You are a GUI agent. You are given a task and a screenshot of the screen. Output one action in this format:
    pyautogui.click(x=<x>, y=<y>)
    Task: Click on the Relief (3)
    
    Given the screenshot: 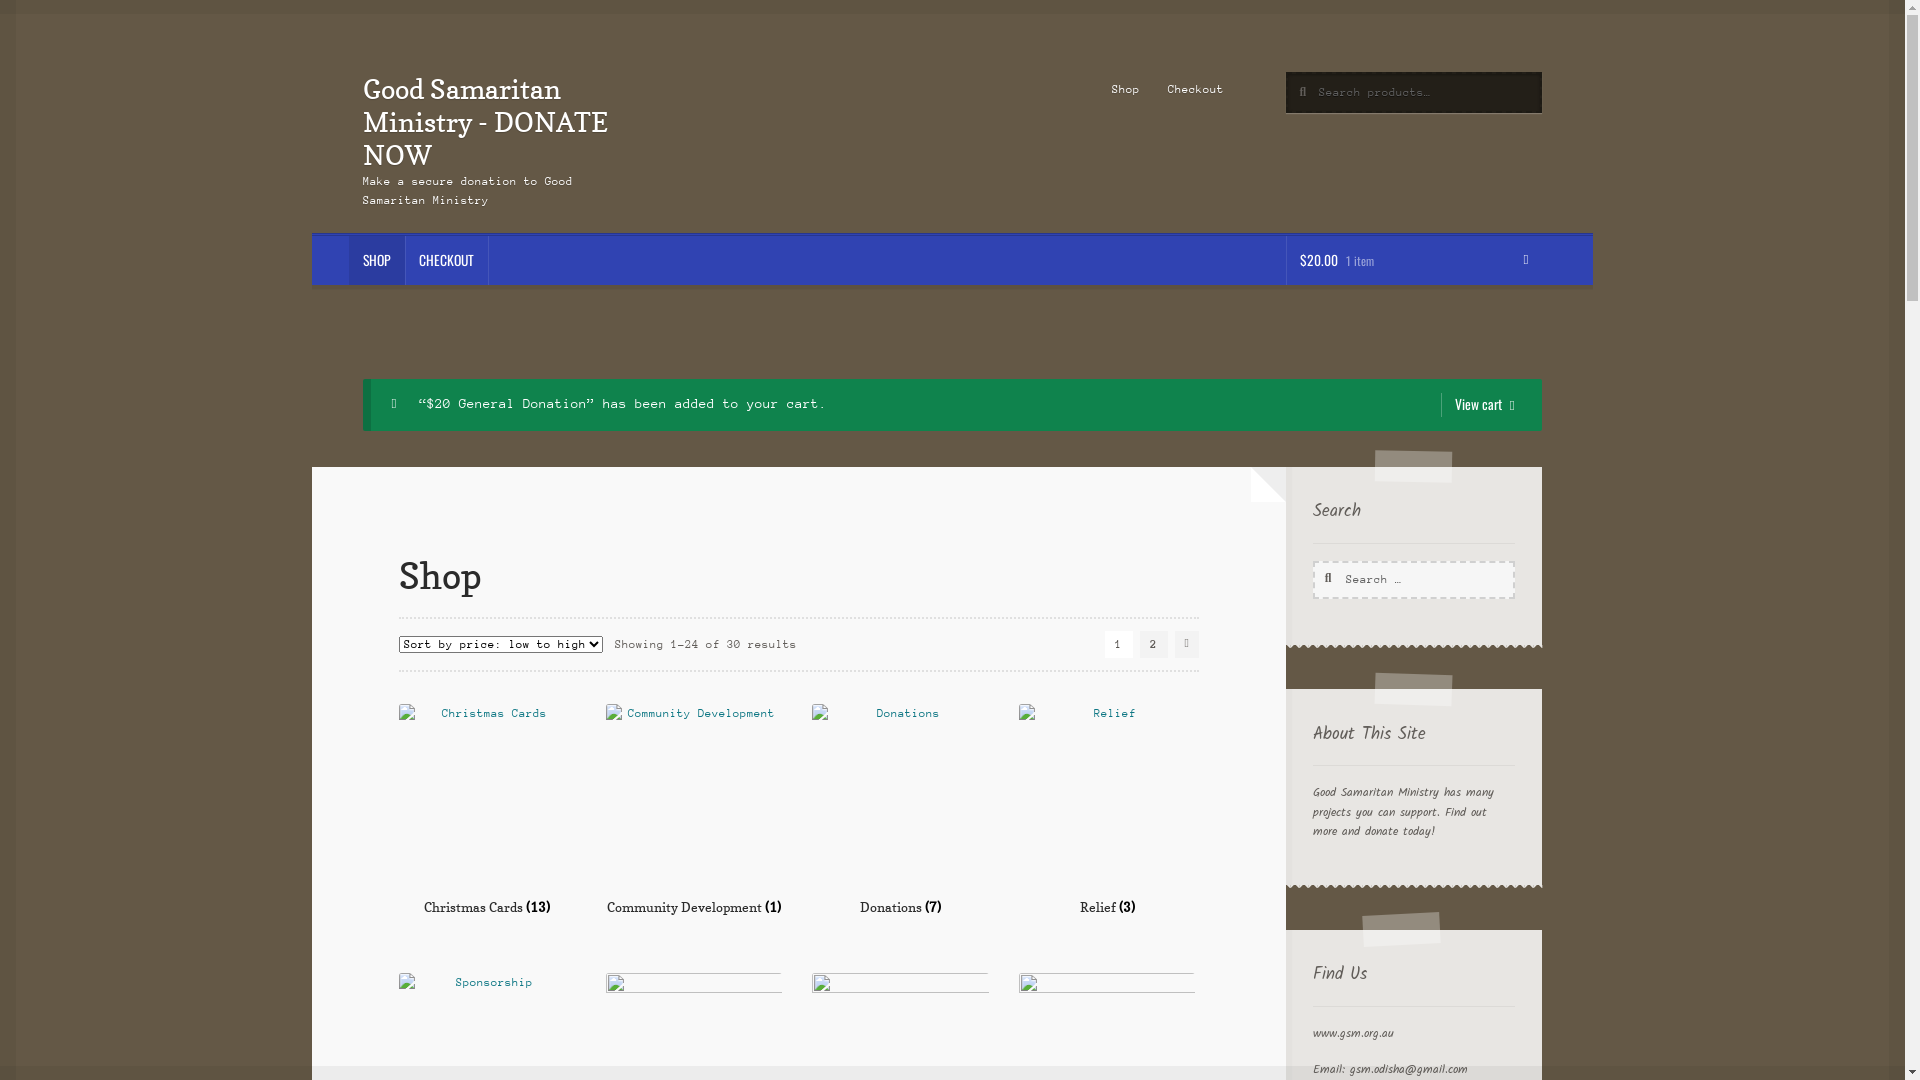 What is the action you would take?
    pyautogui.click(x=1107, y=810)
    